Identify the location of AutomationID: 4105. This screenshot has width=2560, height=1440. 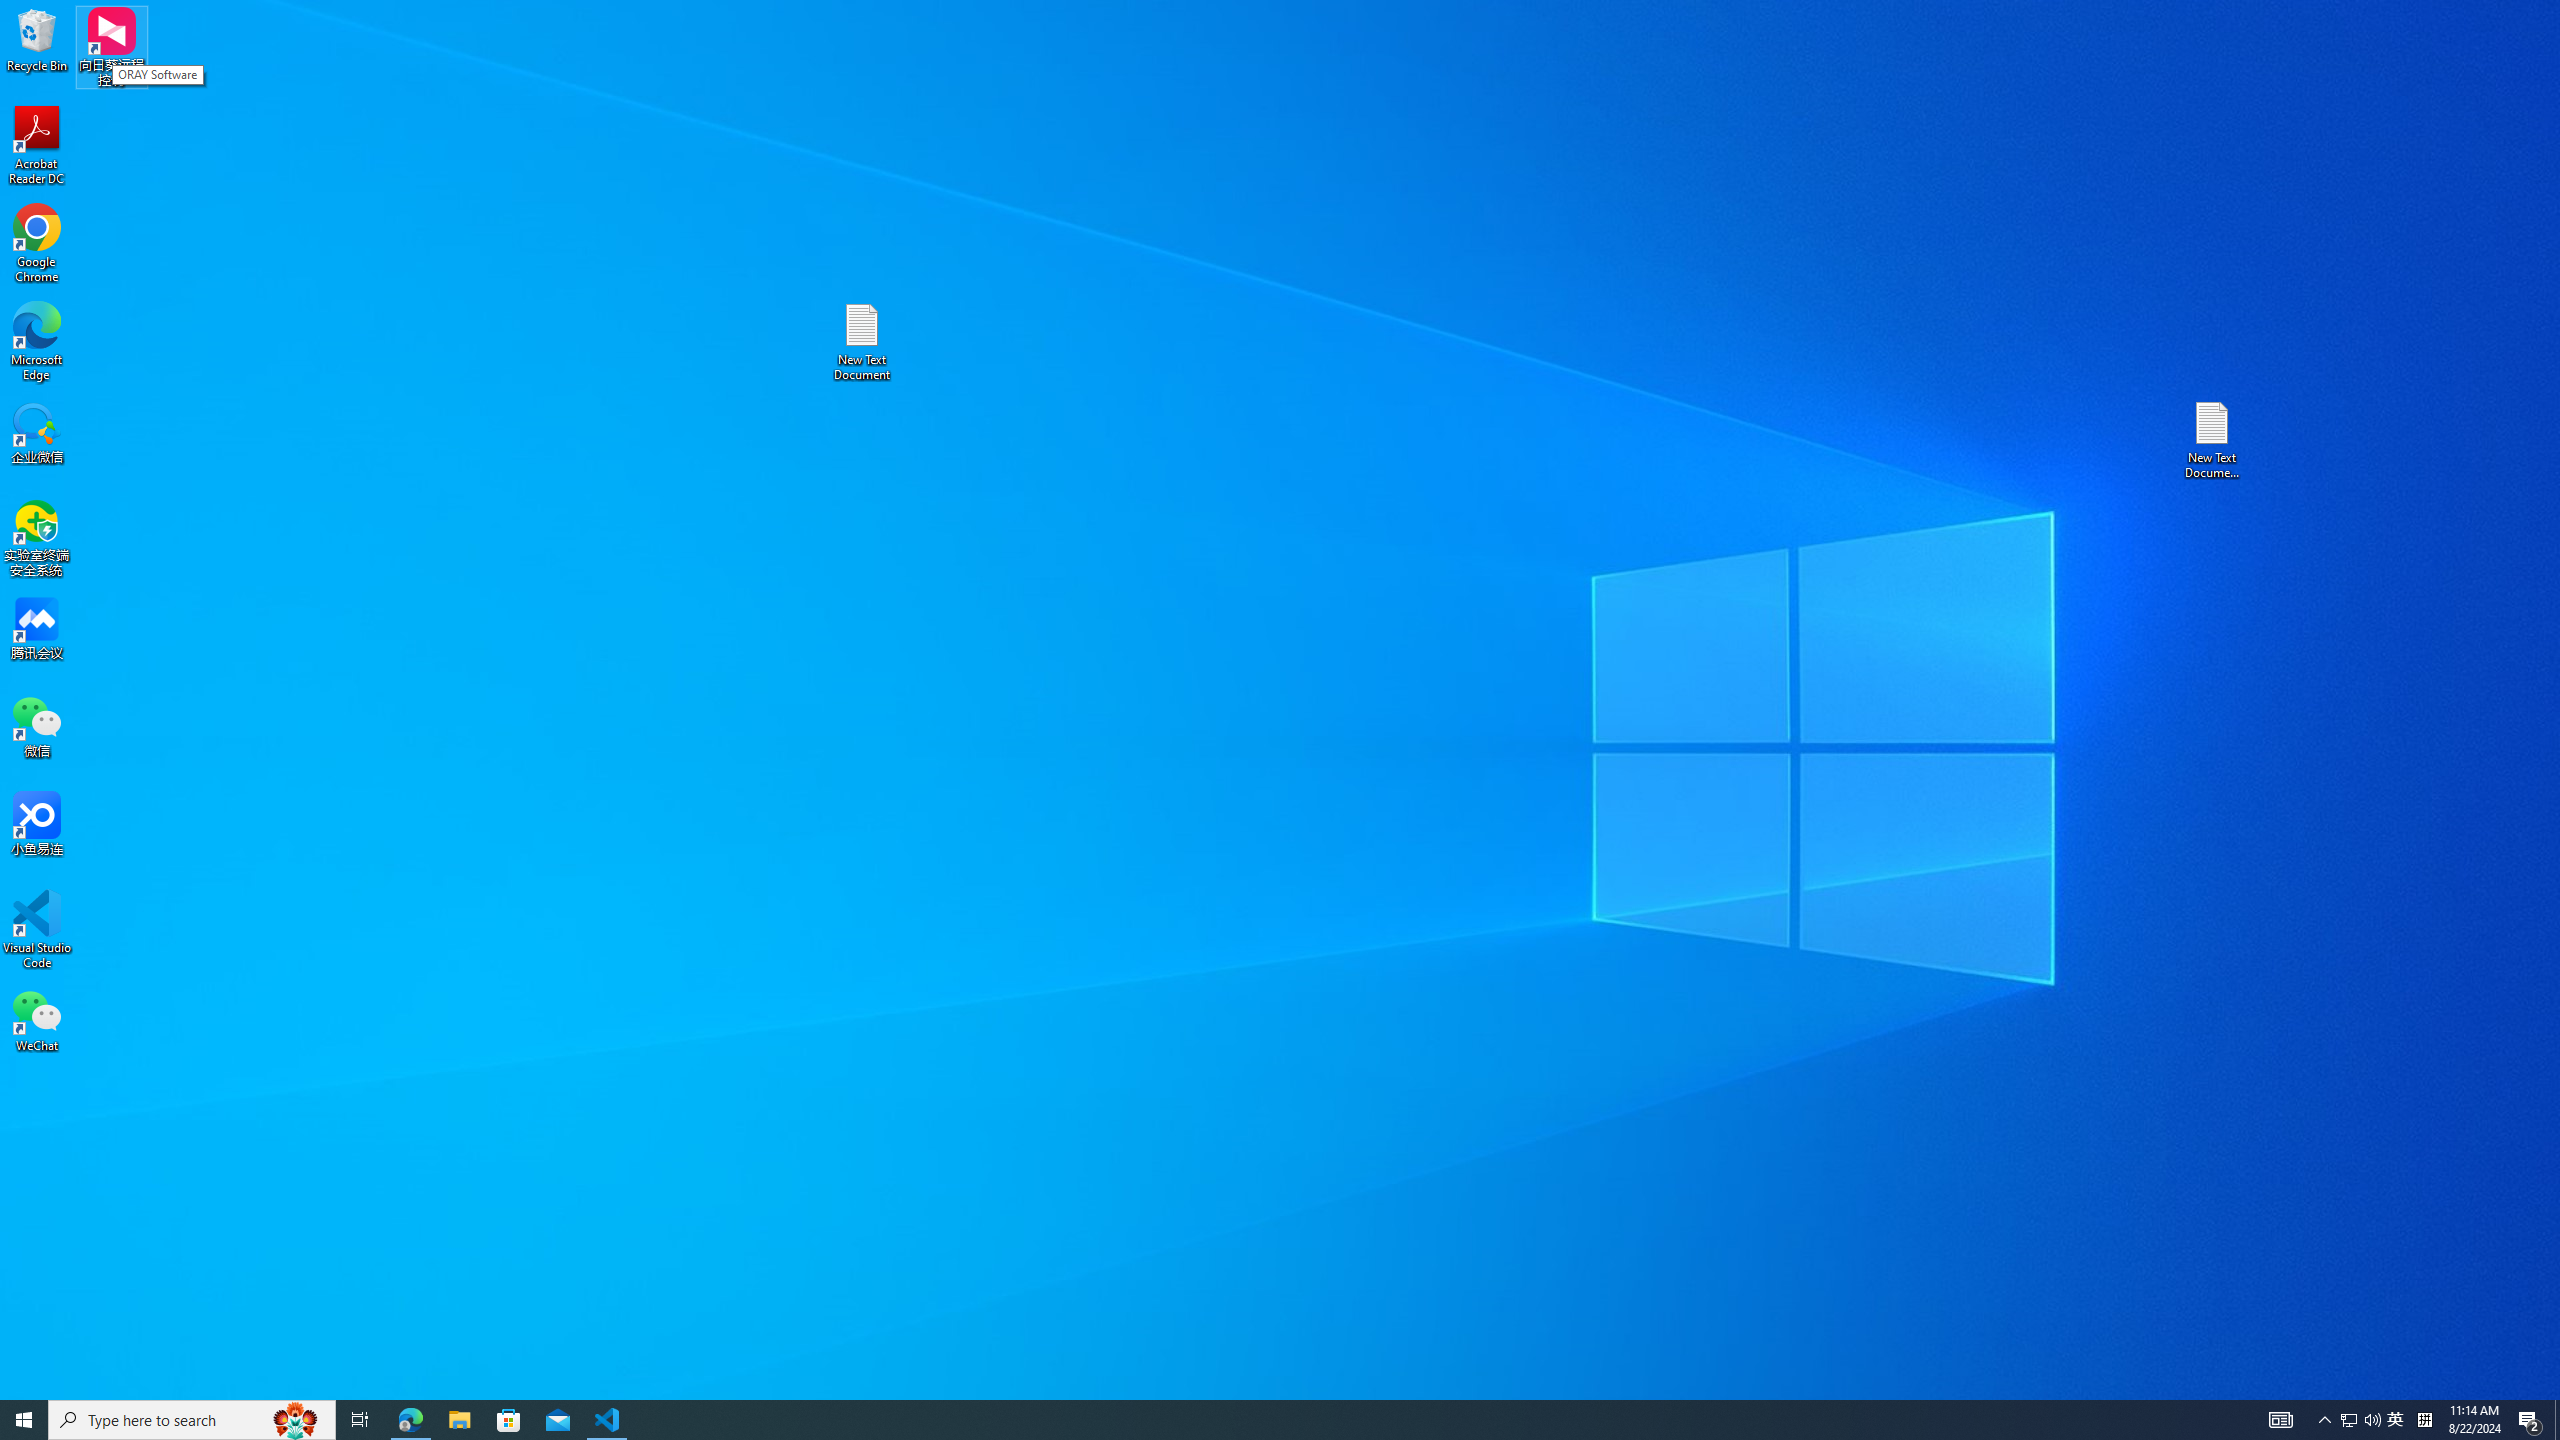
(2280, 1420).